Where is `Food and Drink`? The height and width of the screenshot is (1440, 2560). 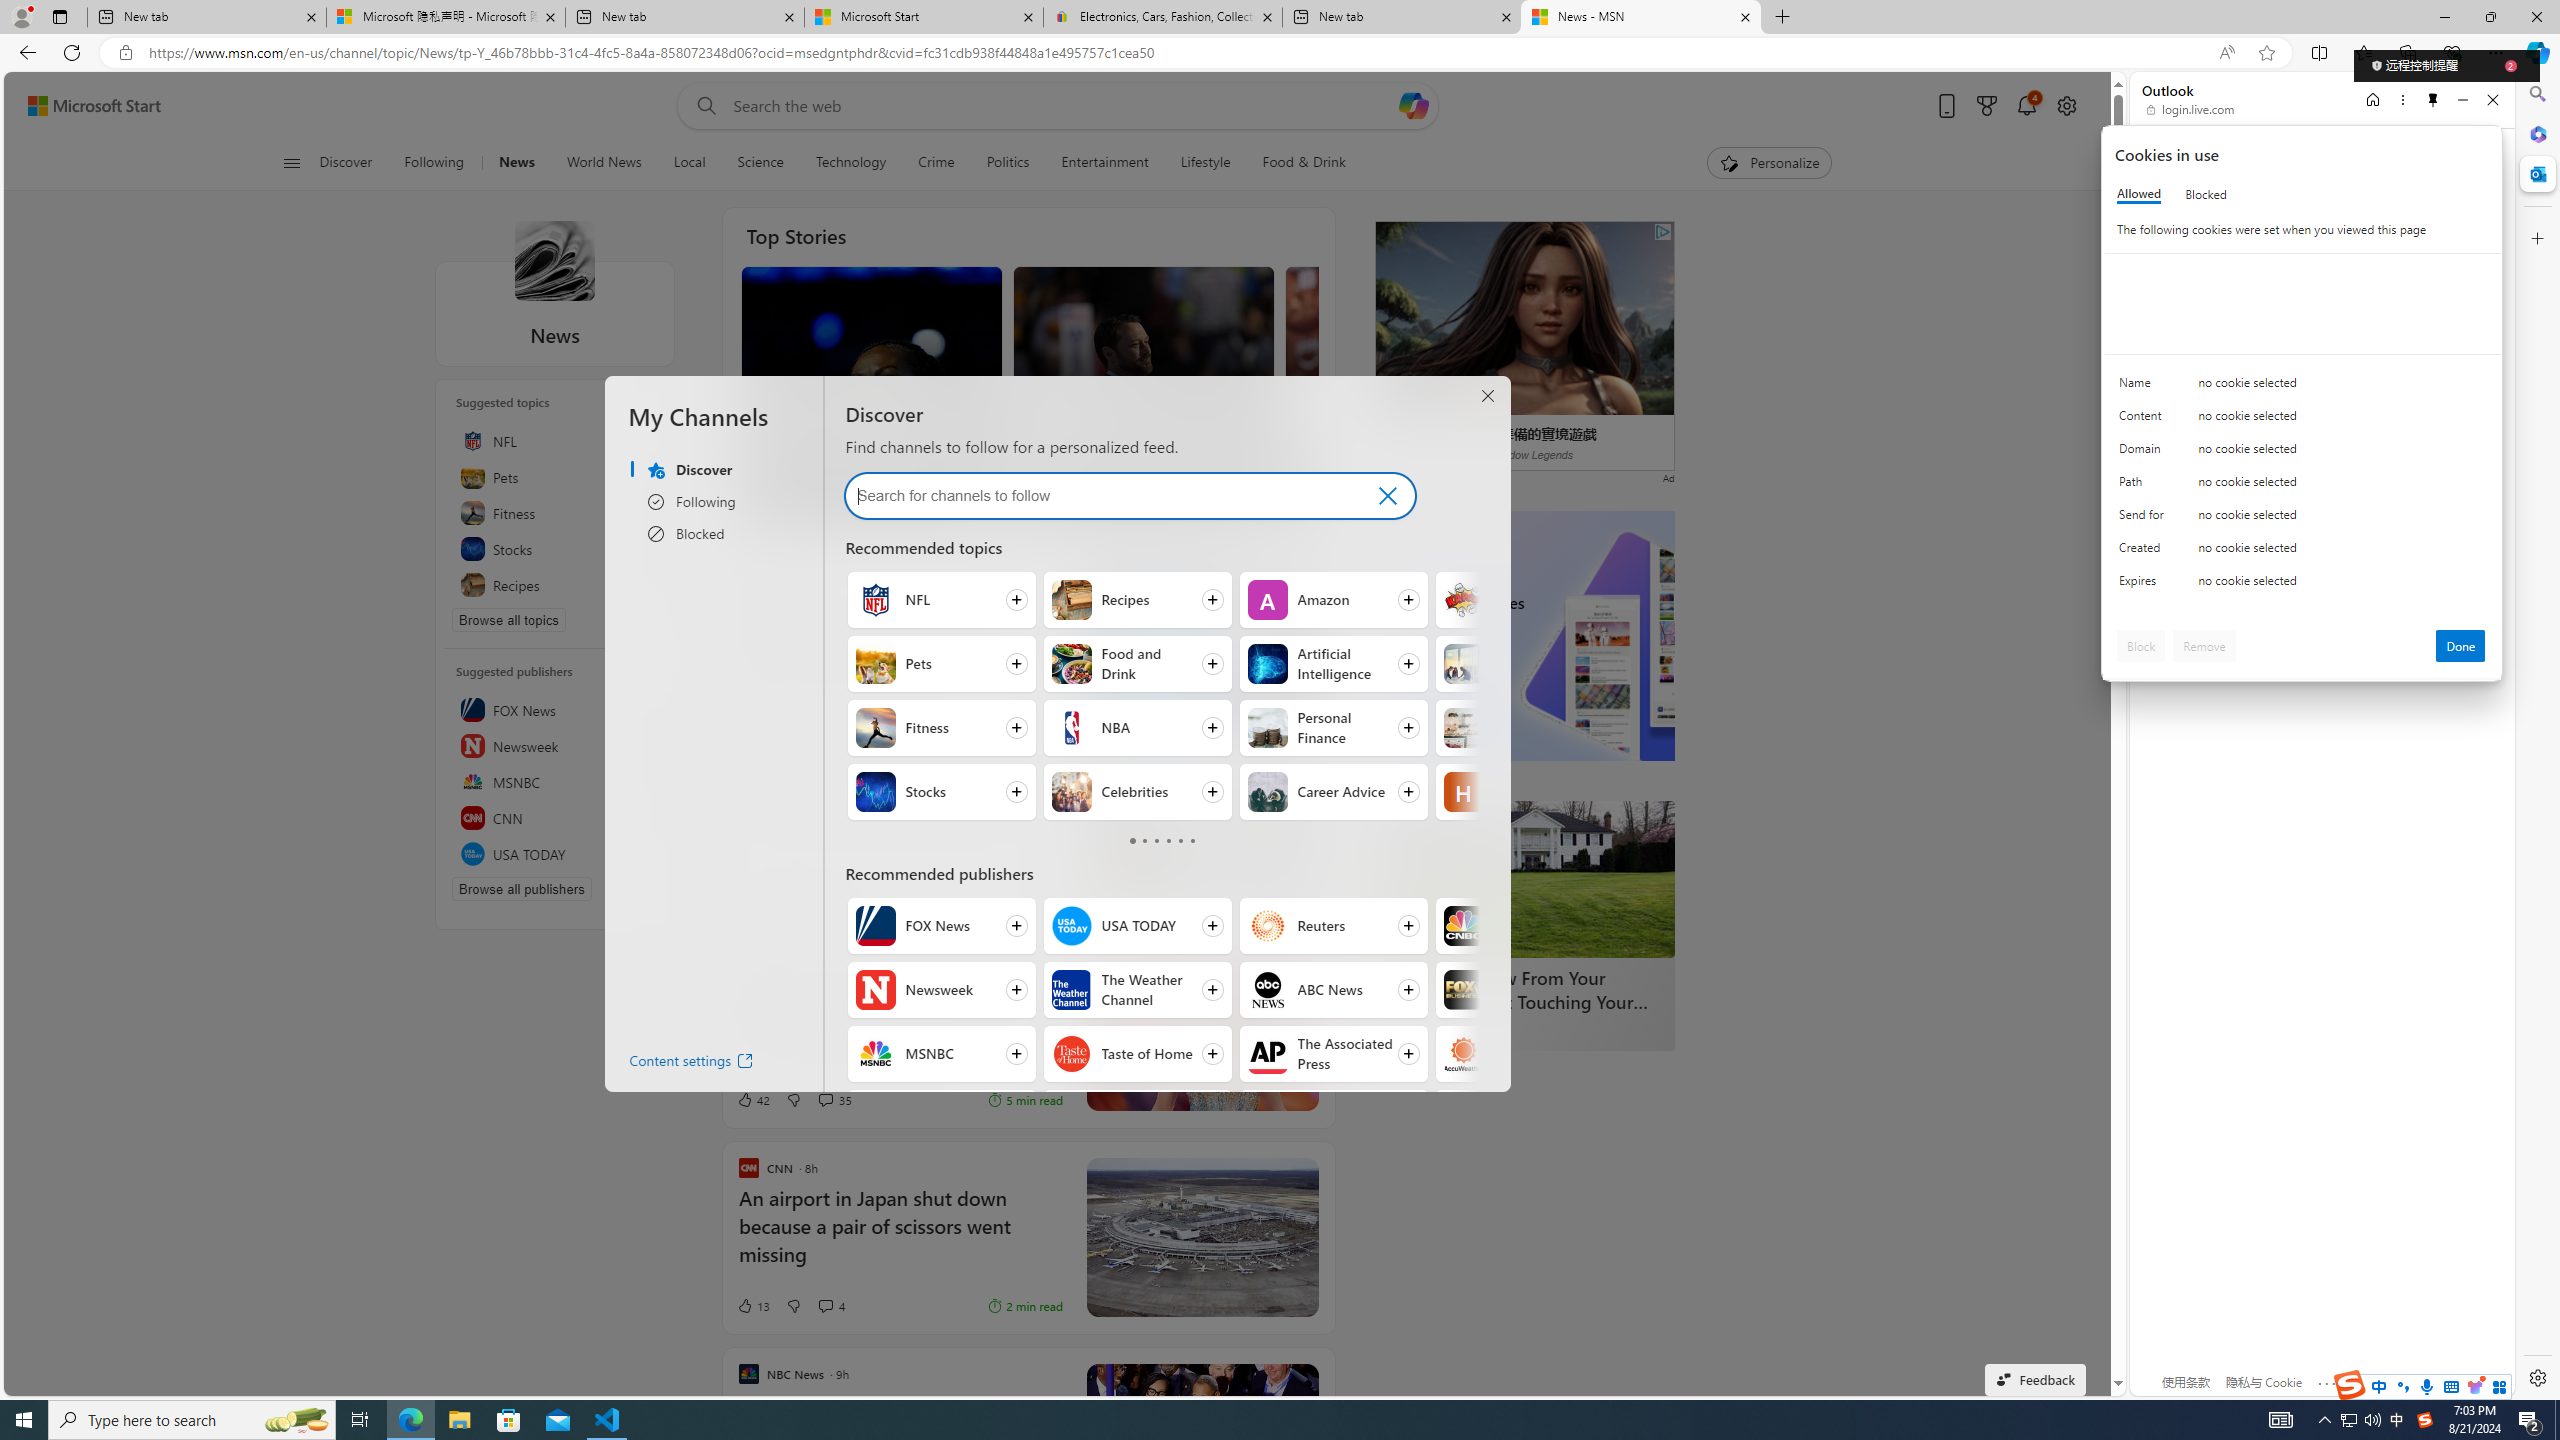 Food and Drink is located at coordinates (1072, 664).